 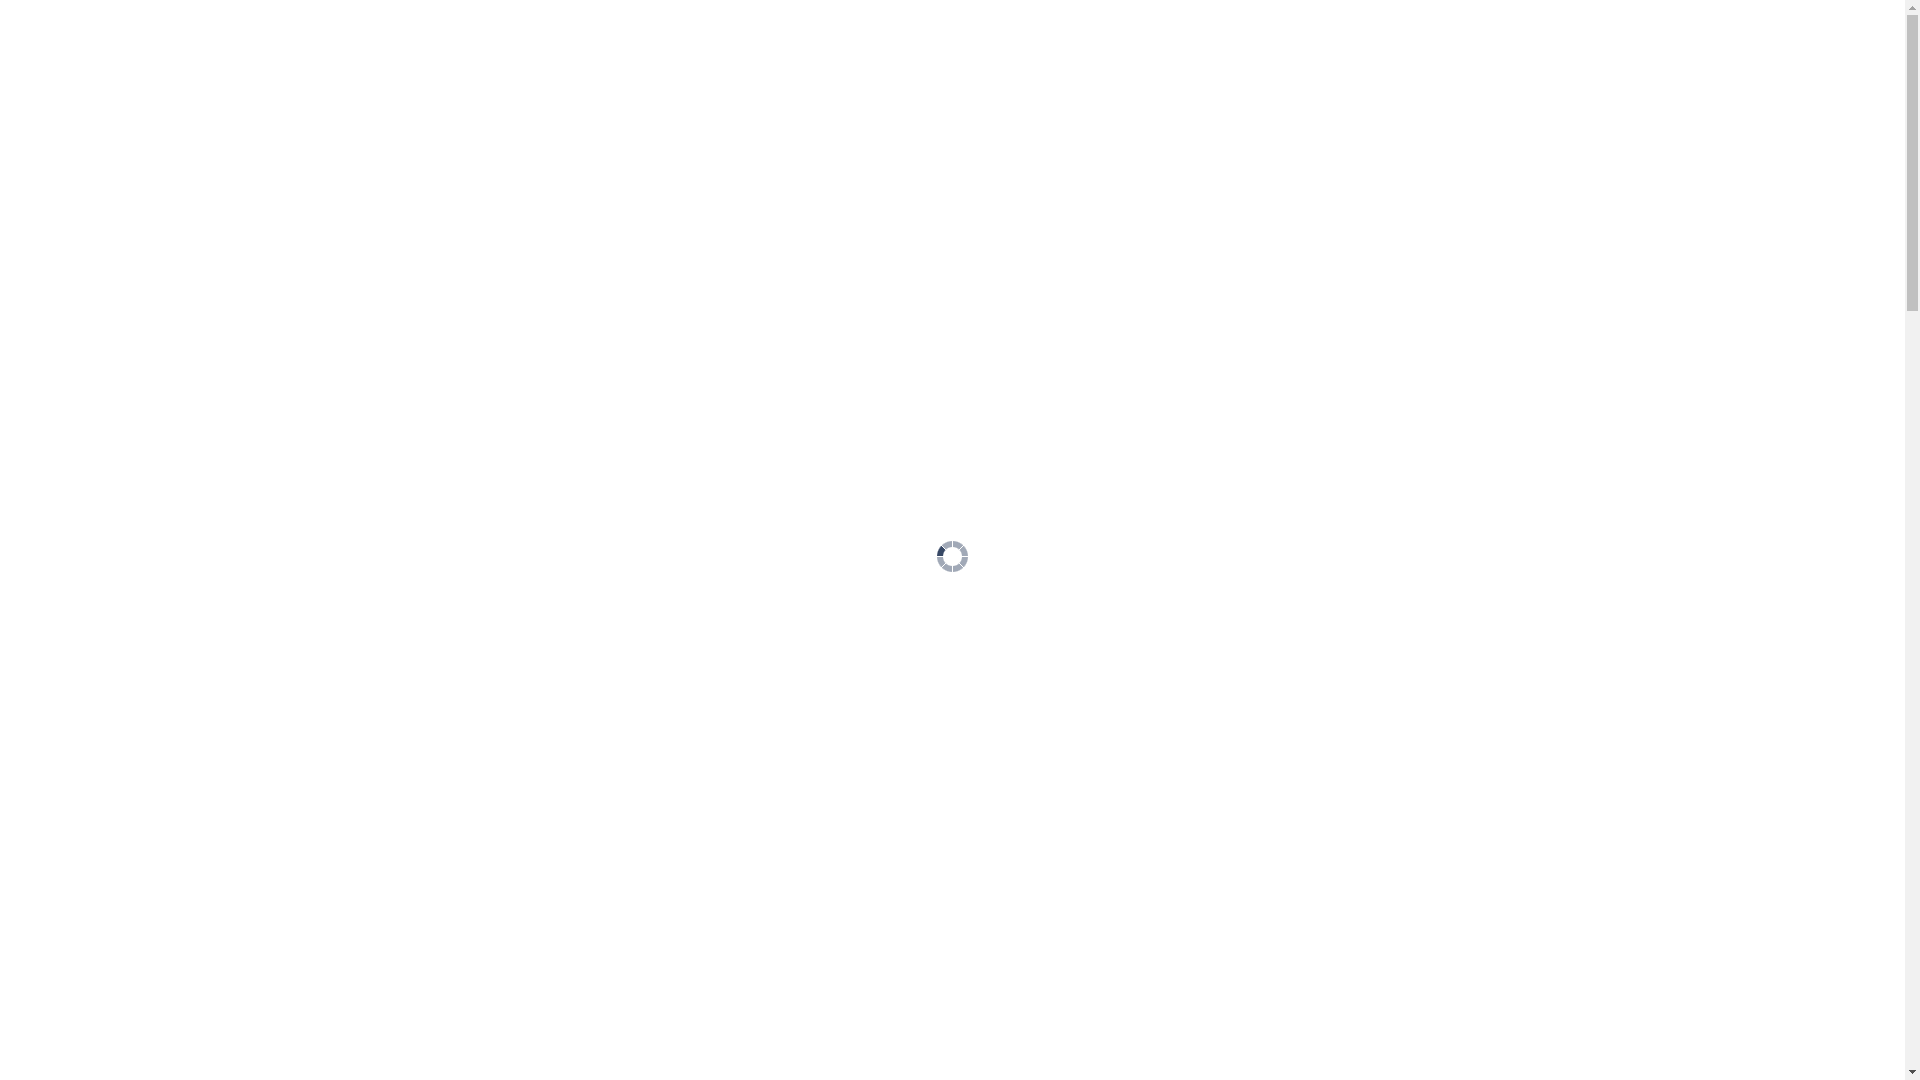 I want to click on Our Services, so click(x=88, y=281).